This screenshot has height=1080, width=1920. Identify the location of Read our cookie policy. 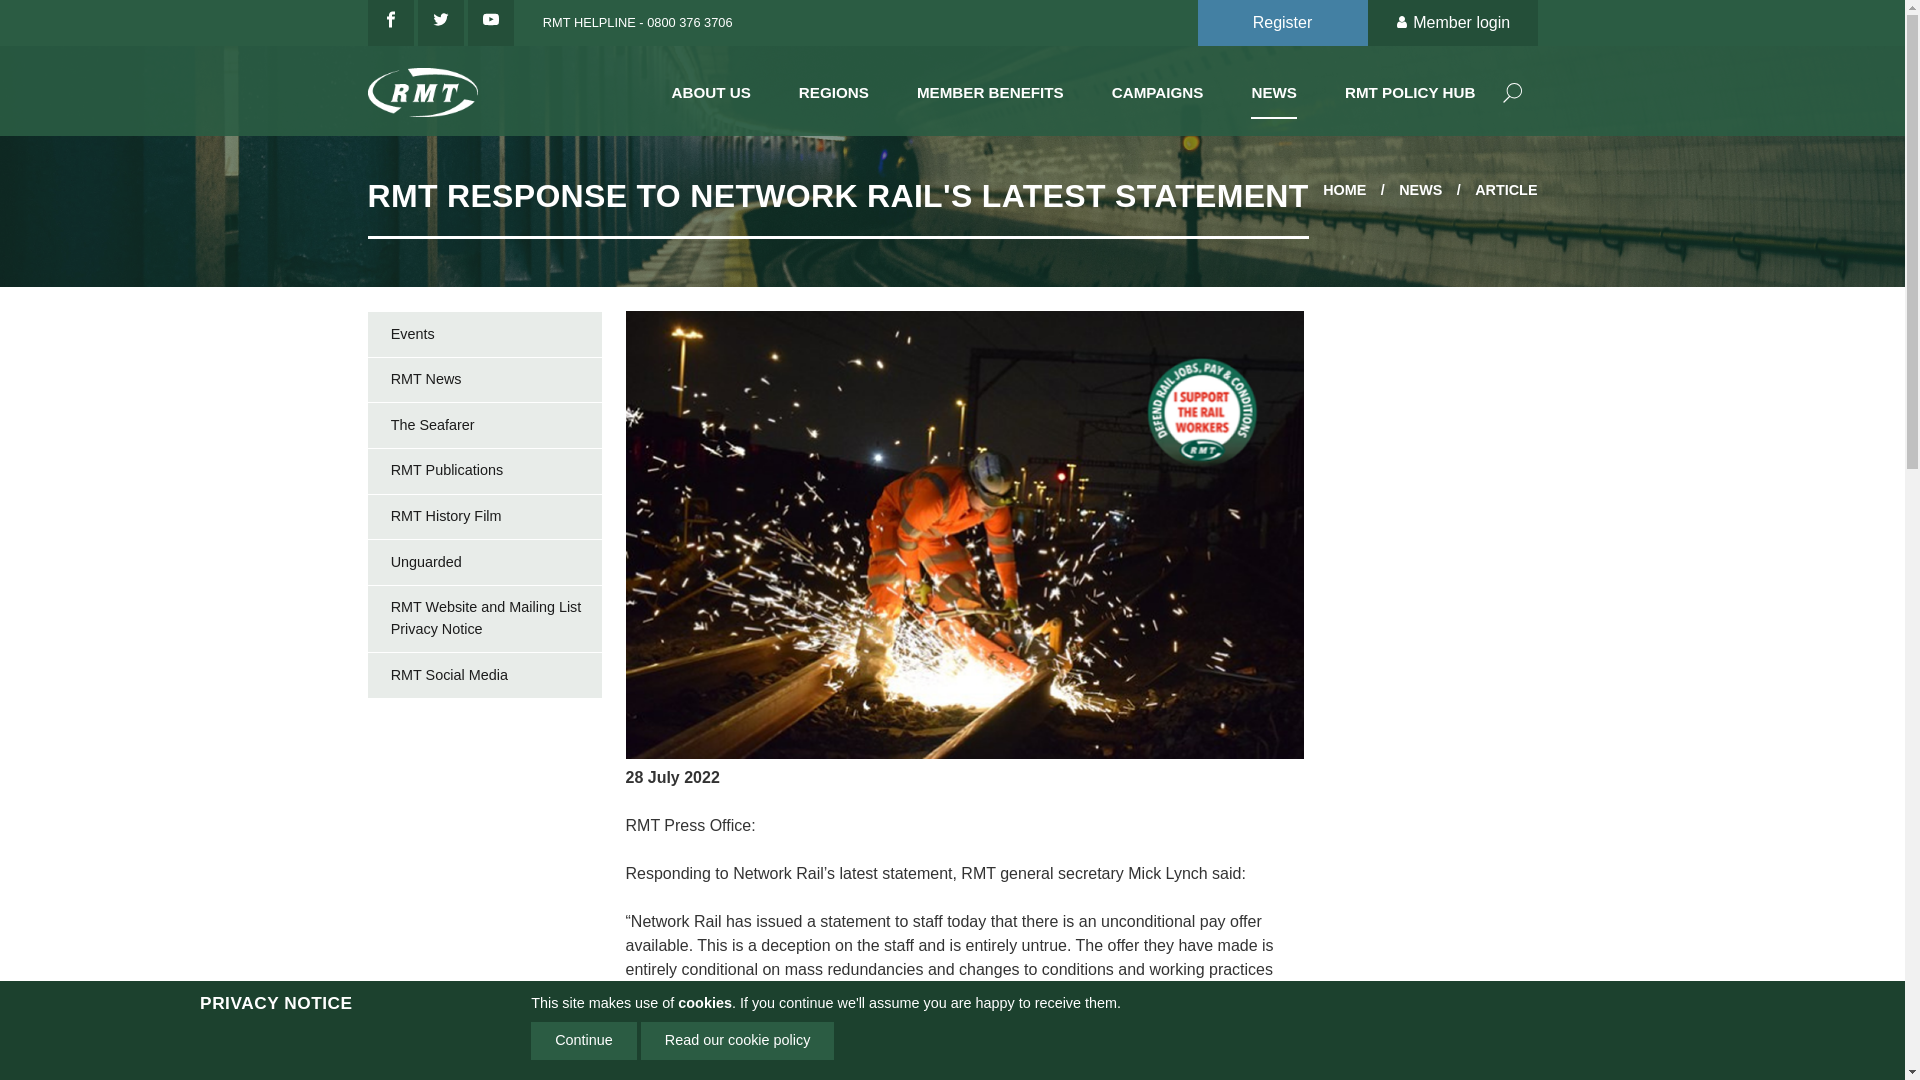
(738, 1040).